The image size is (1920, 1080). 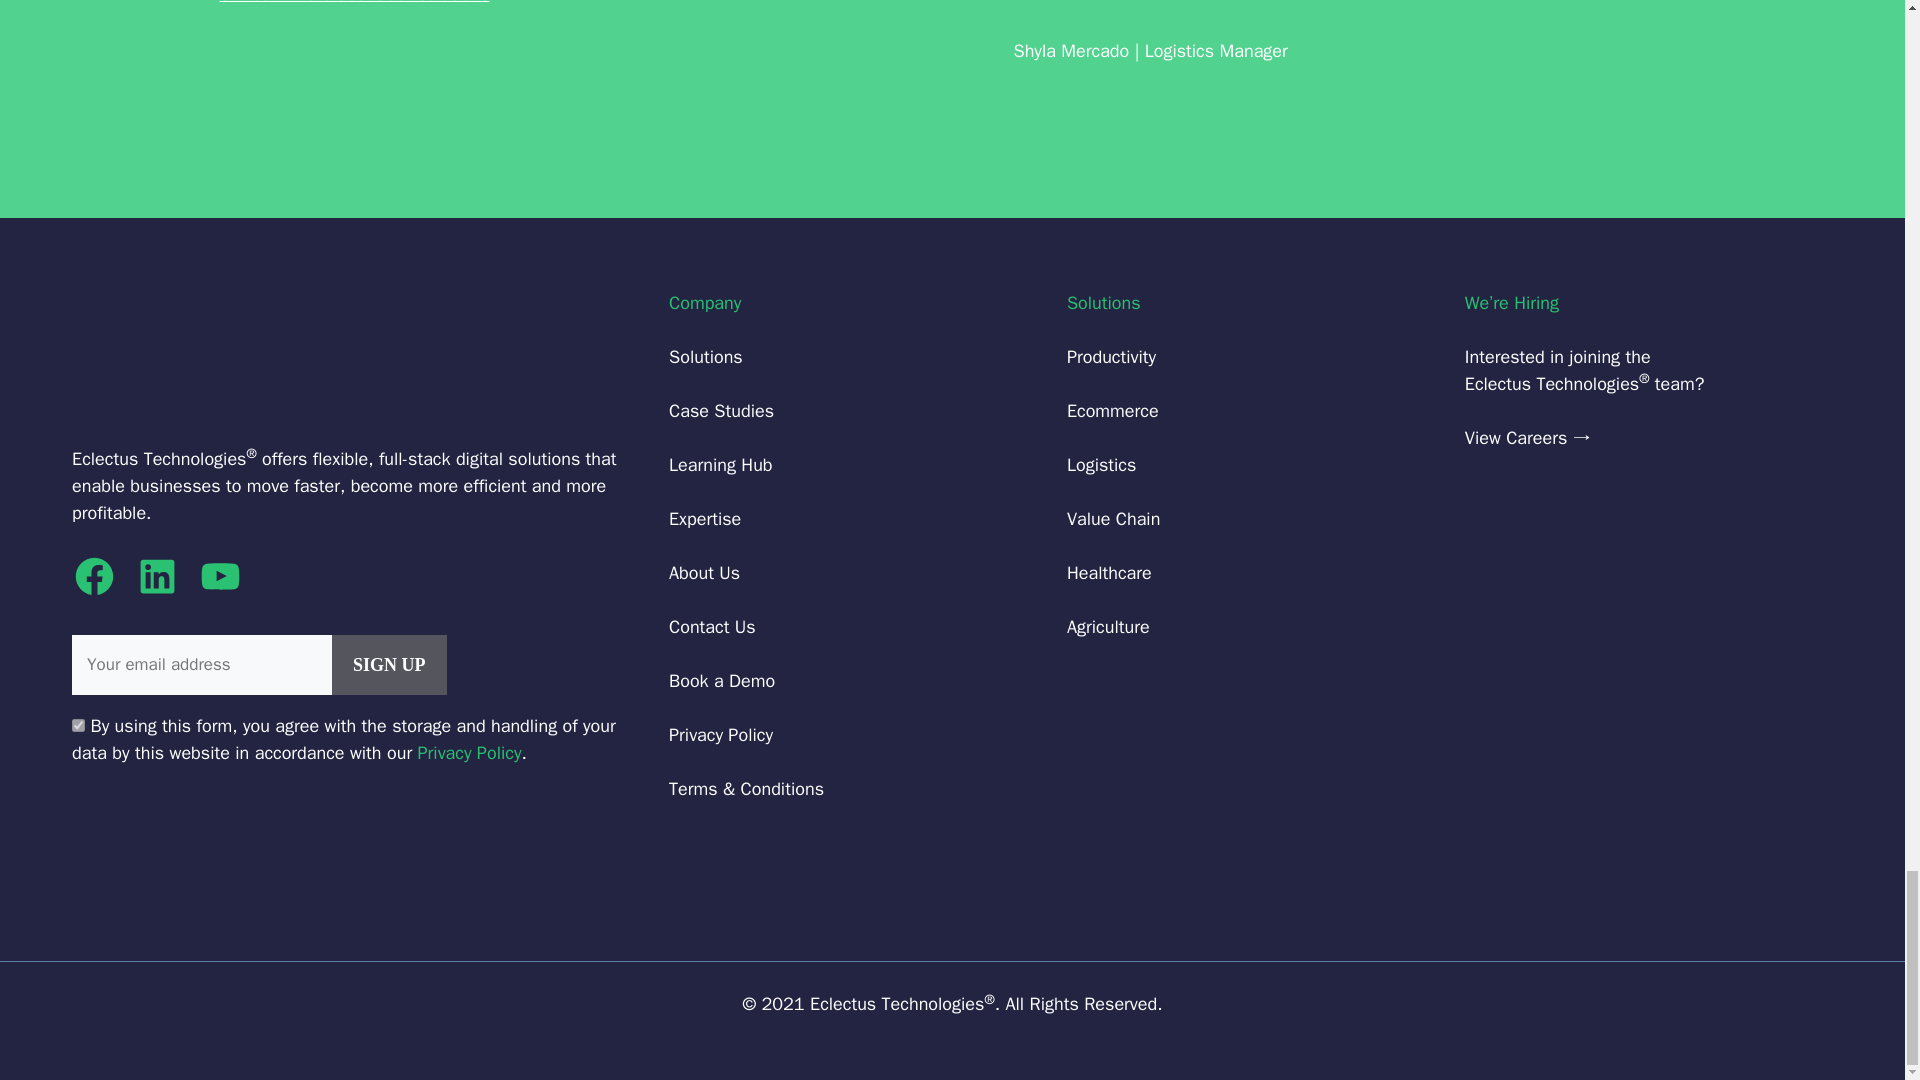 I want to click on Or Learn more about our solutions, so click(x=354, y=2).